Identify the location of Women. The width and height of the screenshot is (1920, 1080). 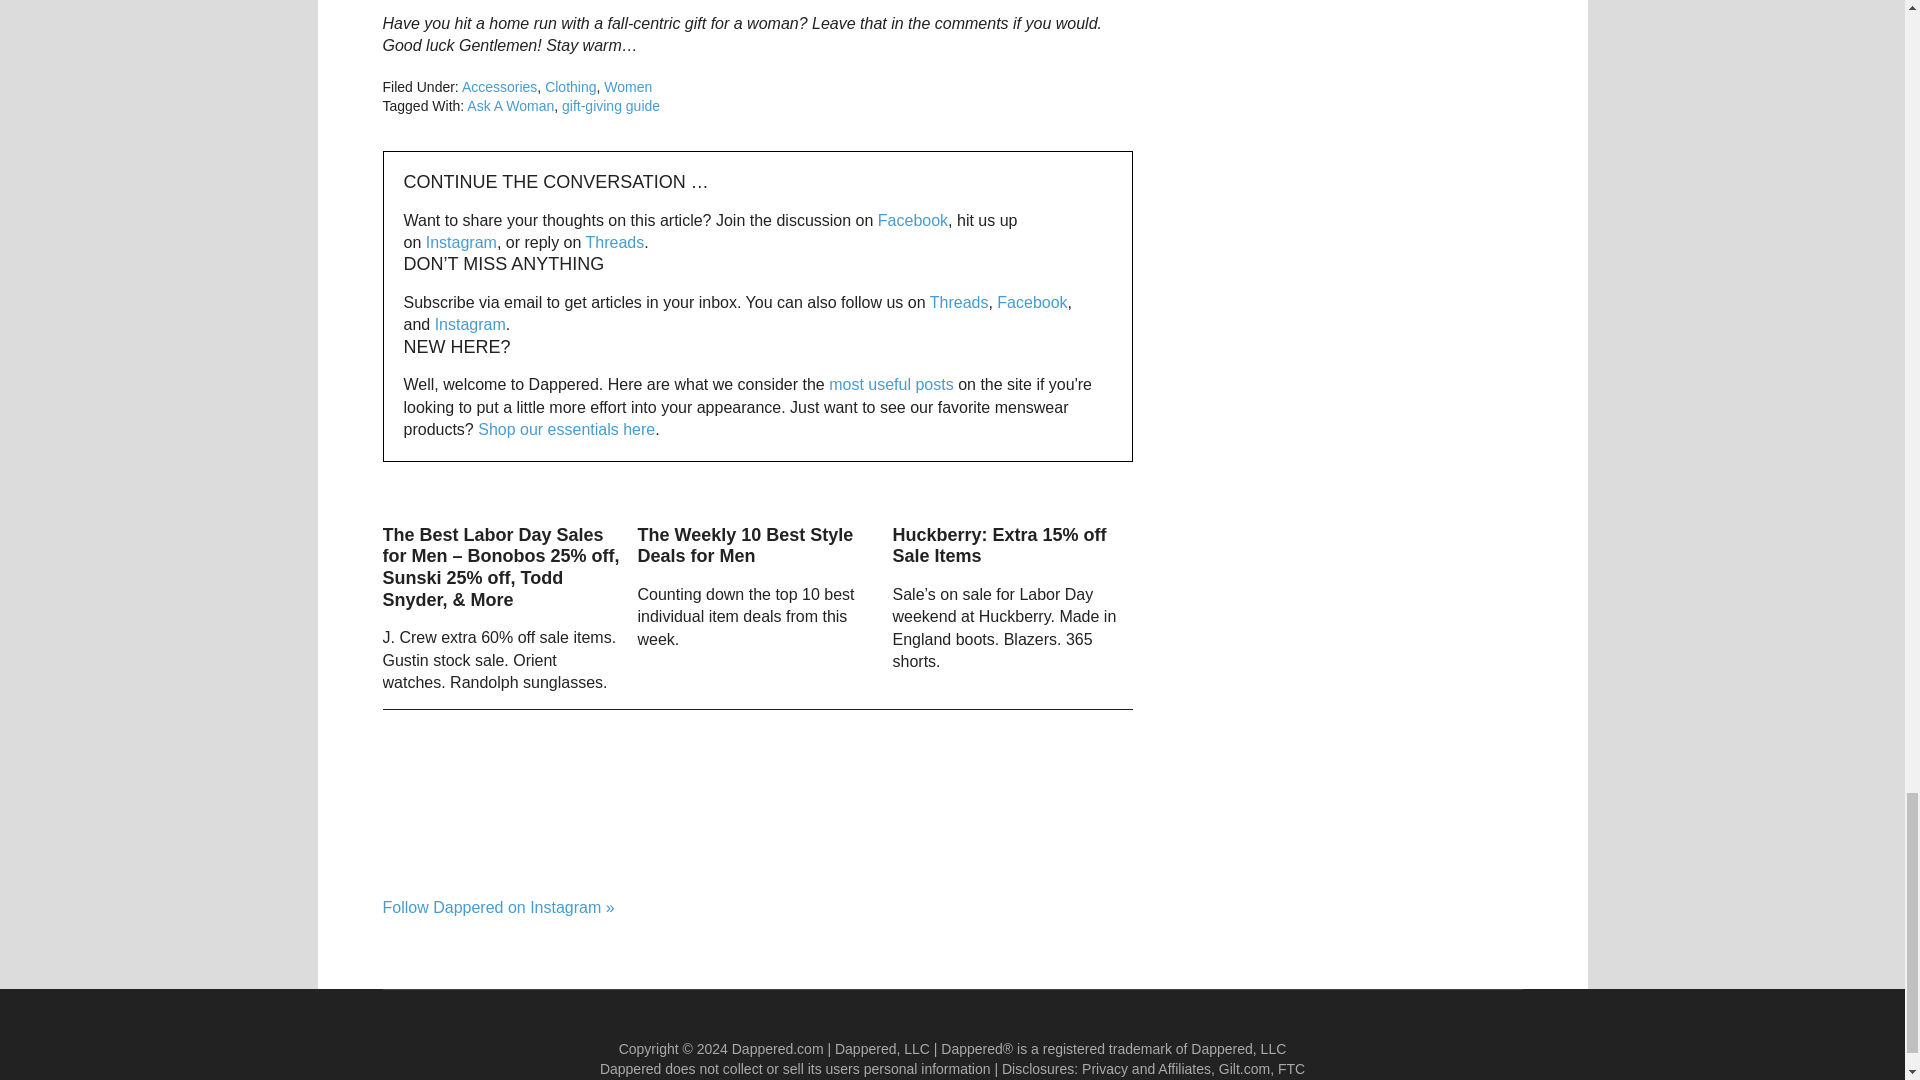
(628, 86).